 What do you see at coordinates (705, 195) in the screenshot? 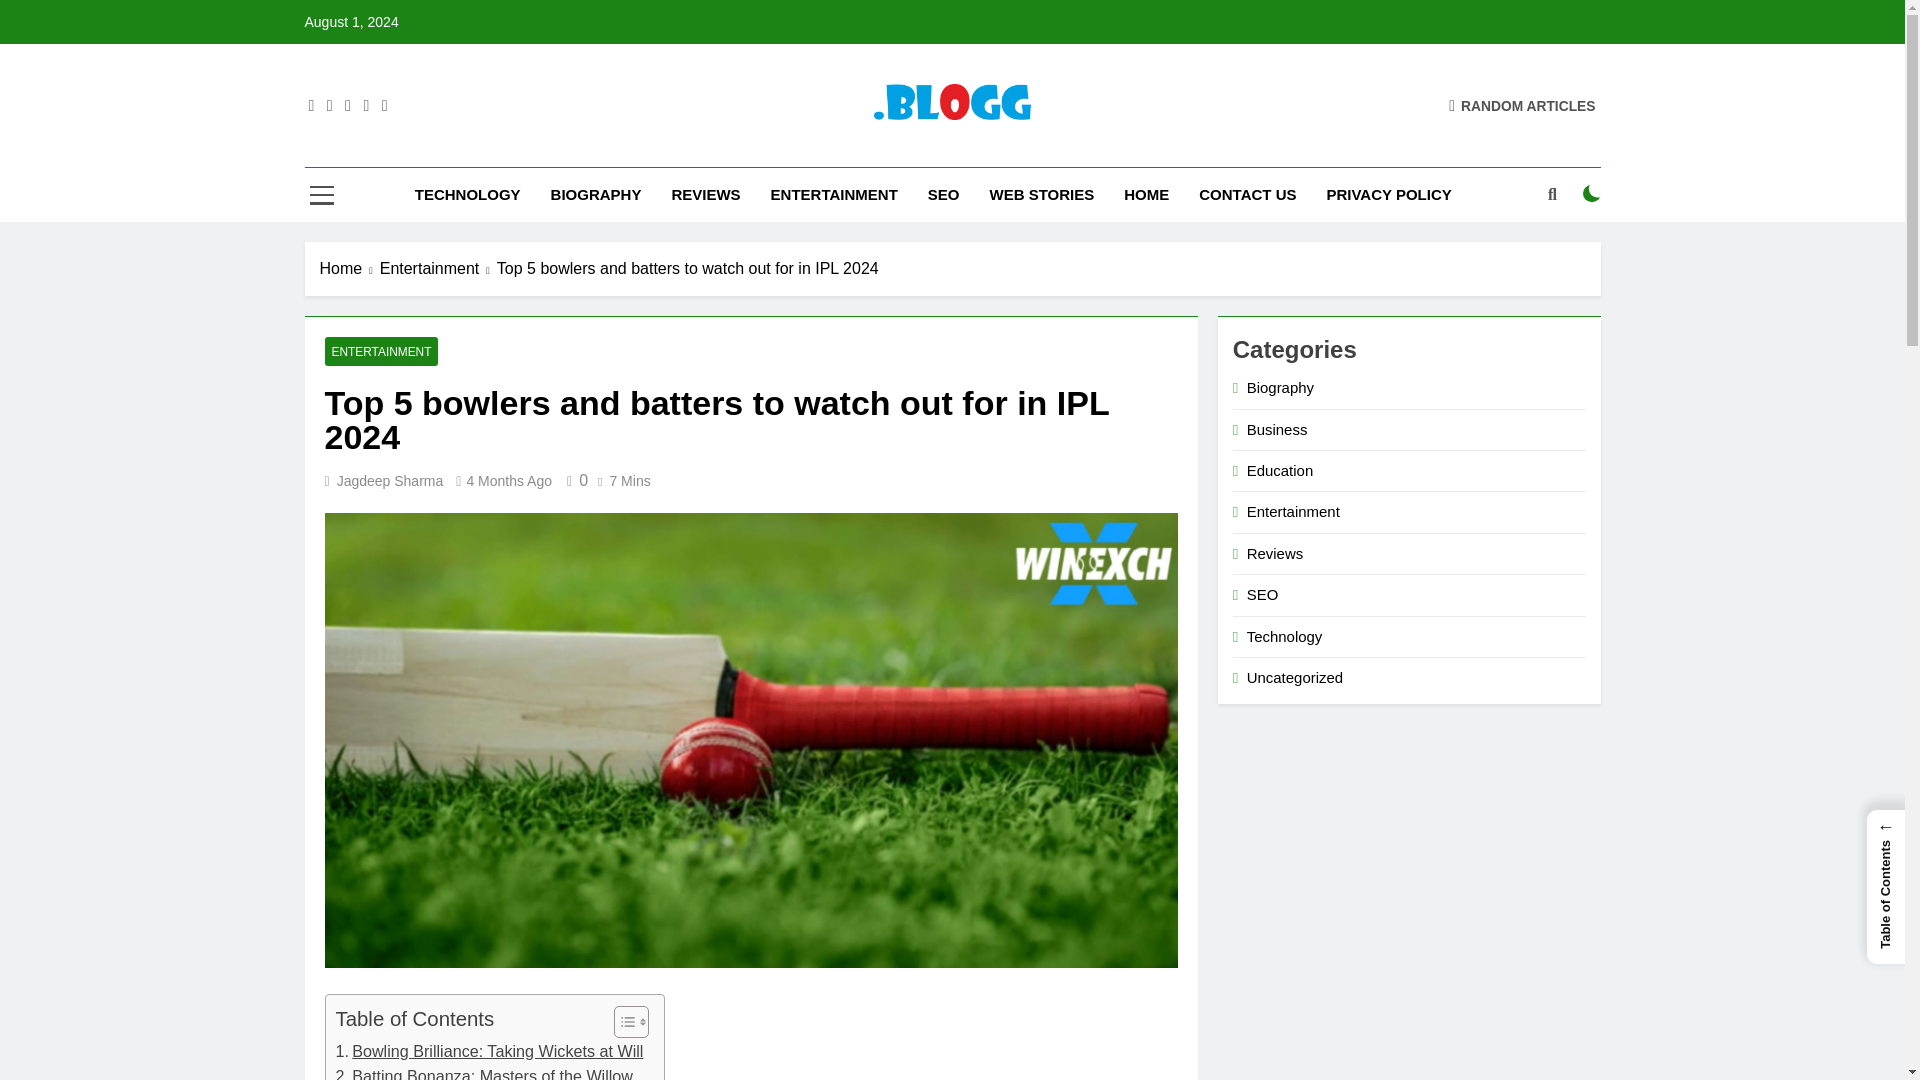
I see `REVIEWS` at bounding box center [705, 195].